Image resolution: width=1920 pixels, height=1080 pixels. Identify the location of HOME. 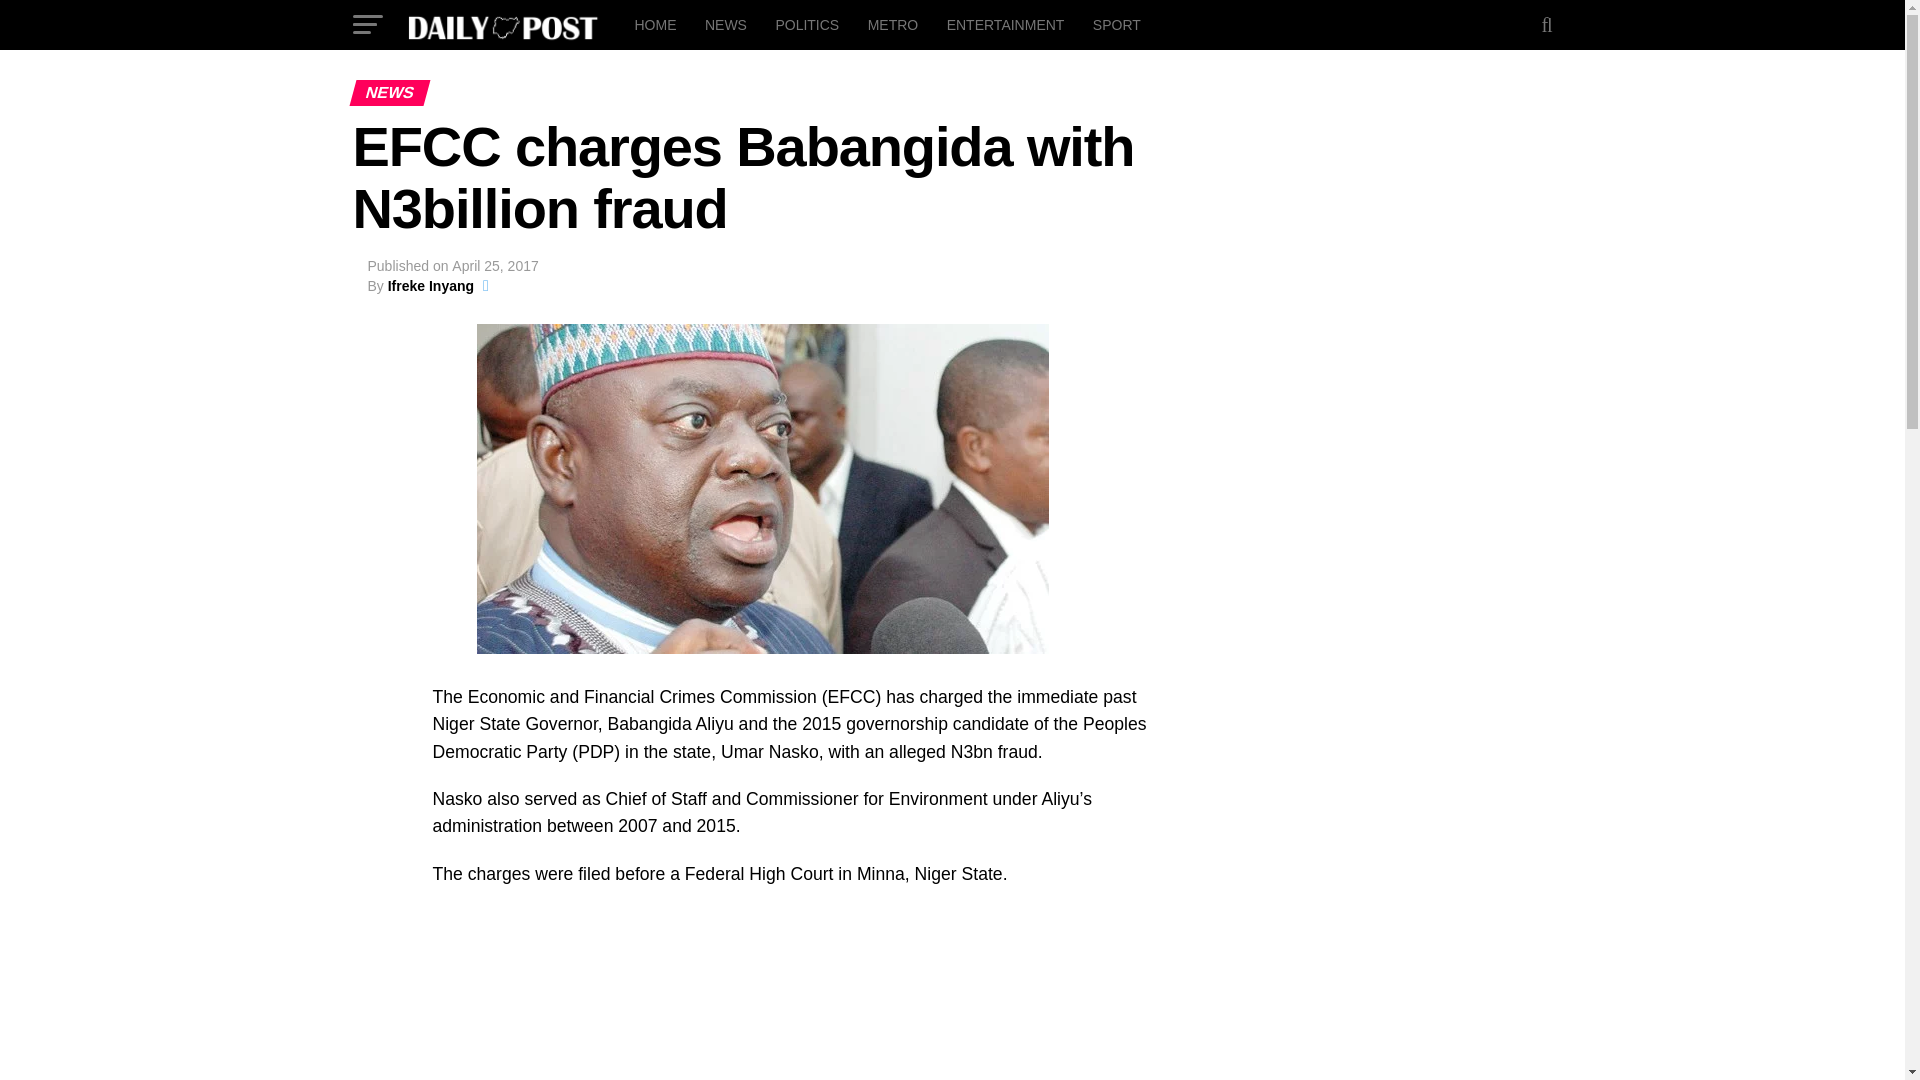
(654, 24).